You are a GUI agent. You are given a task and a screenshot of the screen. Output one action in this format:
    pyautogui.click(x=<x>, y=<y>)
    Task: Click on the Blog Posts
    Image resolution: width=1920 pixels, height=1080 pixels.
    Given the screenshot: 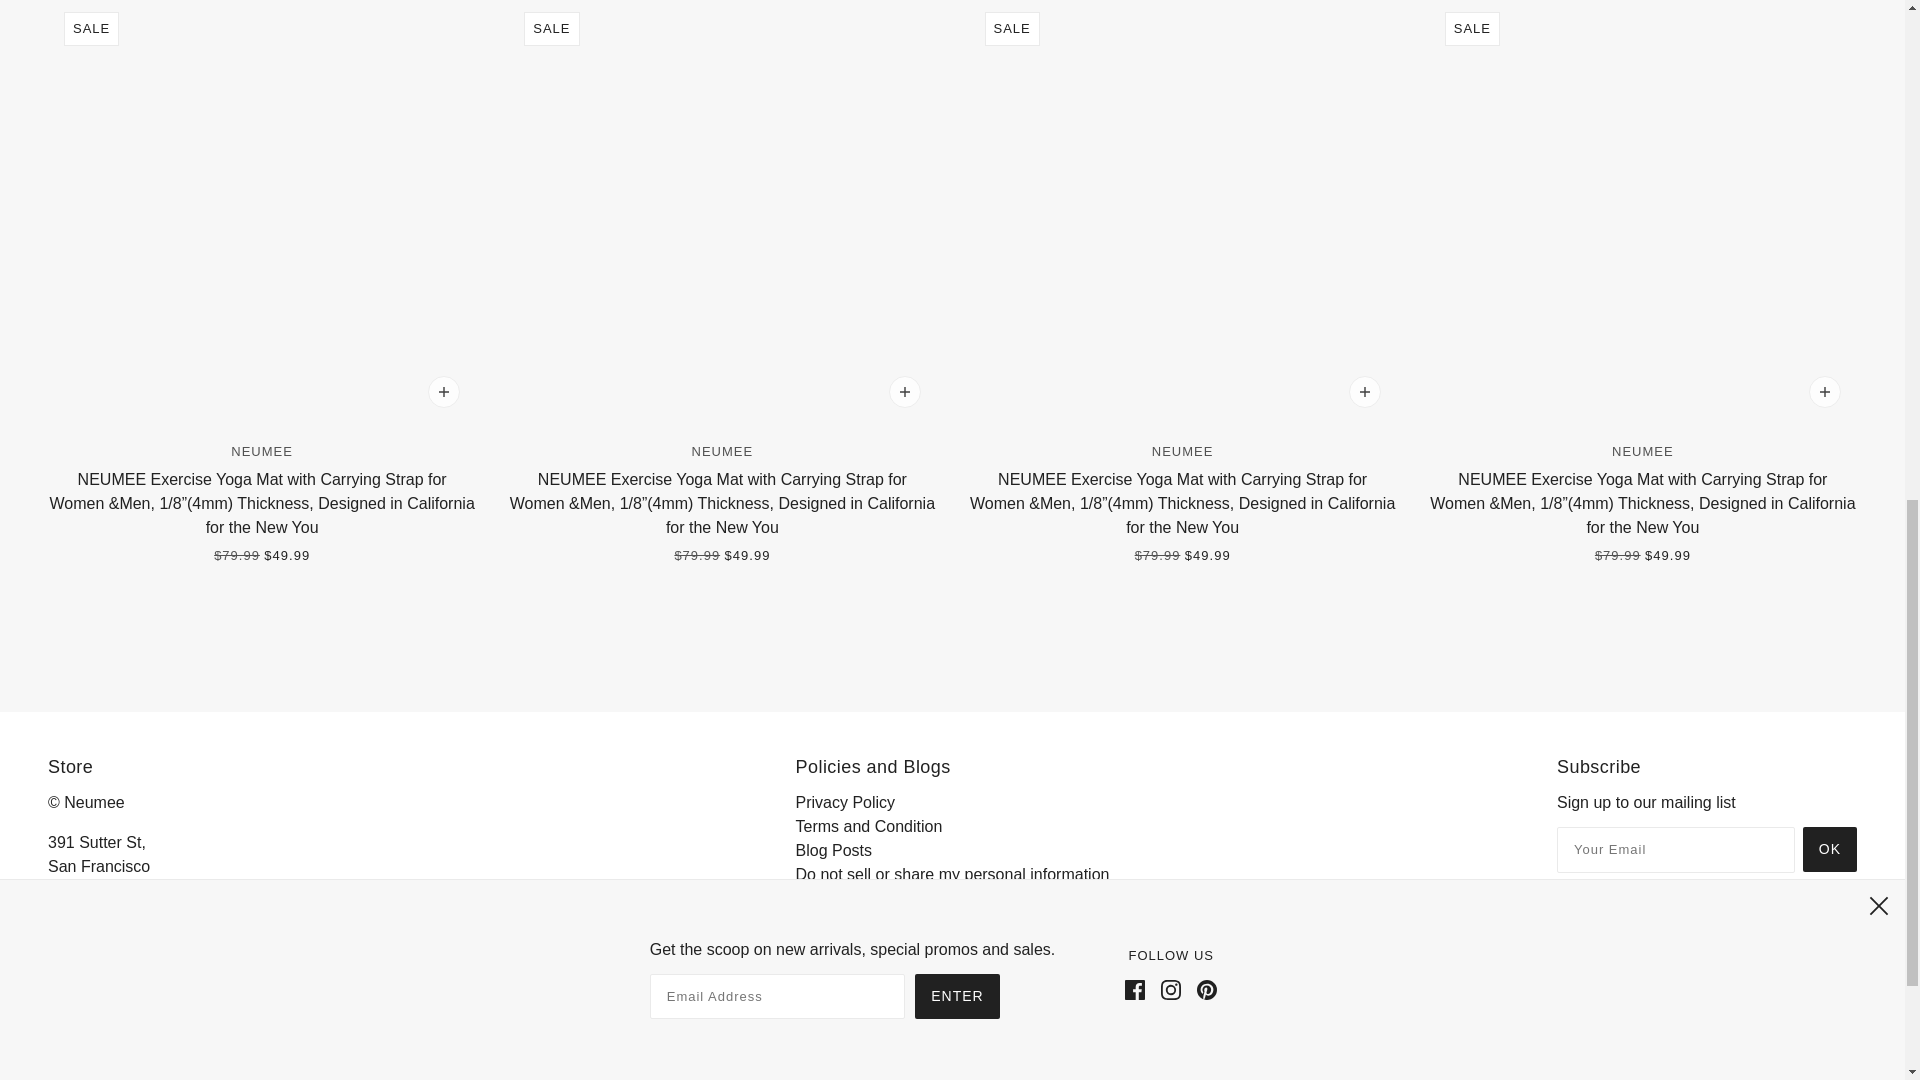 What is the action you would take?
    pyautogui.click(x=834, y=850)
    